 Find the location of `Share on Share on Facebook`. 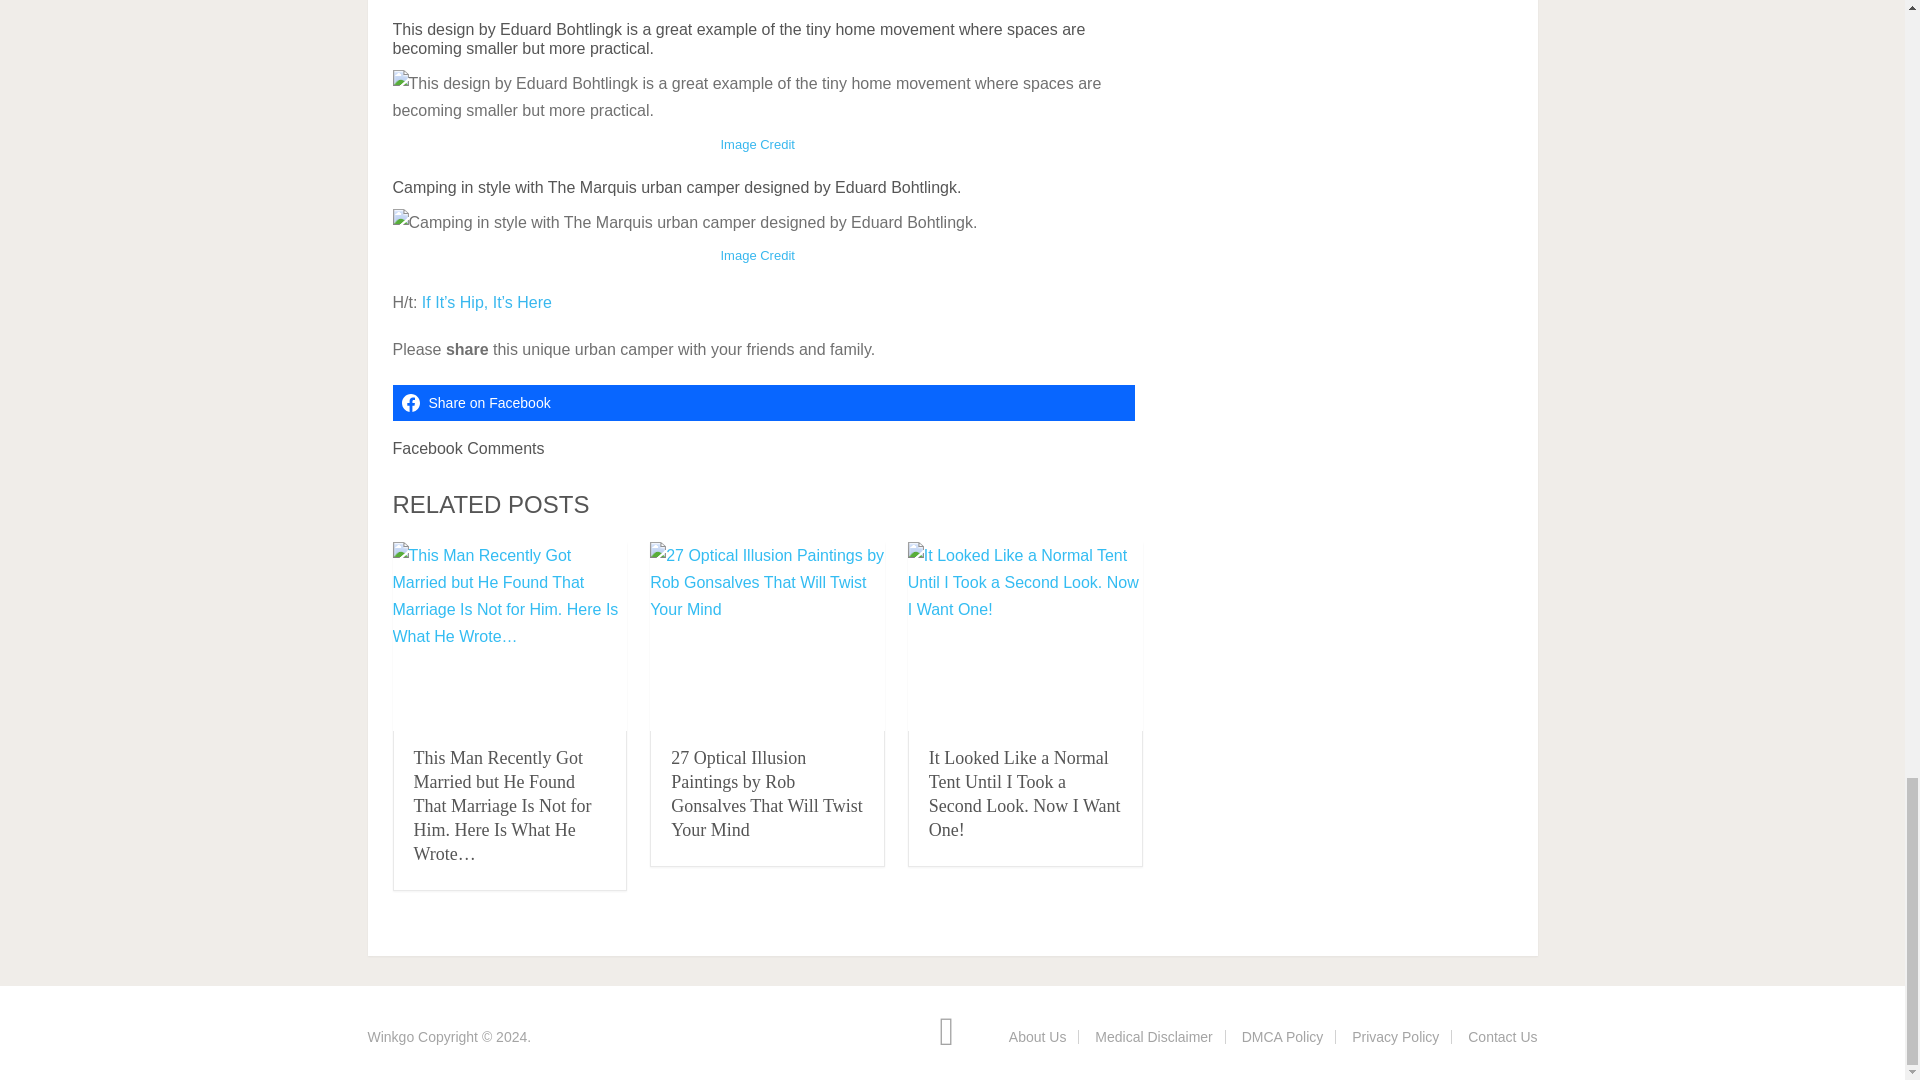

Share on Share on Facebook is located at coordinates (762, 402).